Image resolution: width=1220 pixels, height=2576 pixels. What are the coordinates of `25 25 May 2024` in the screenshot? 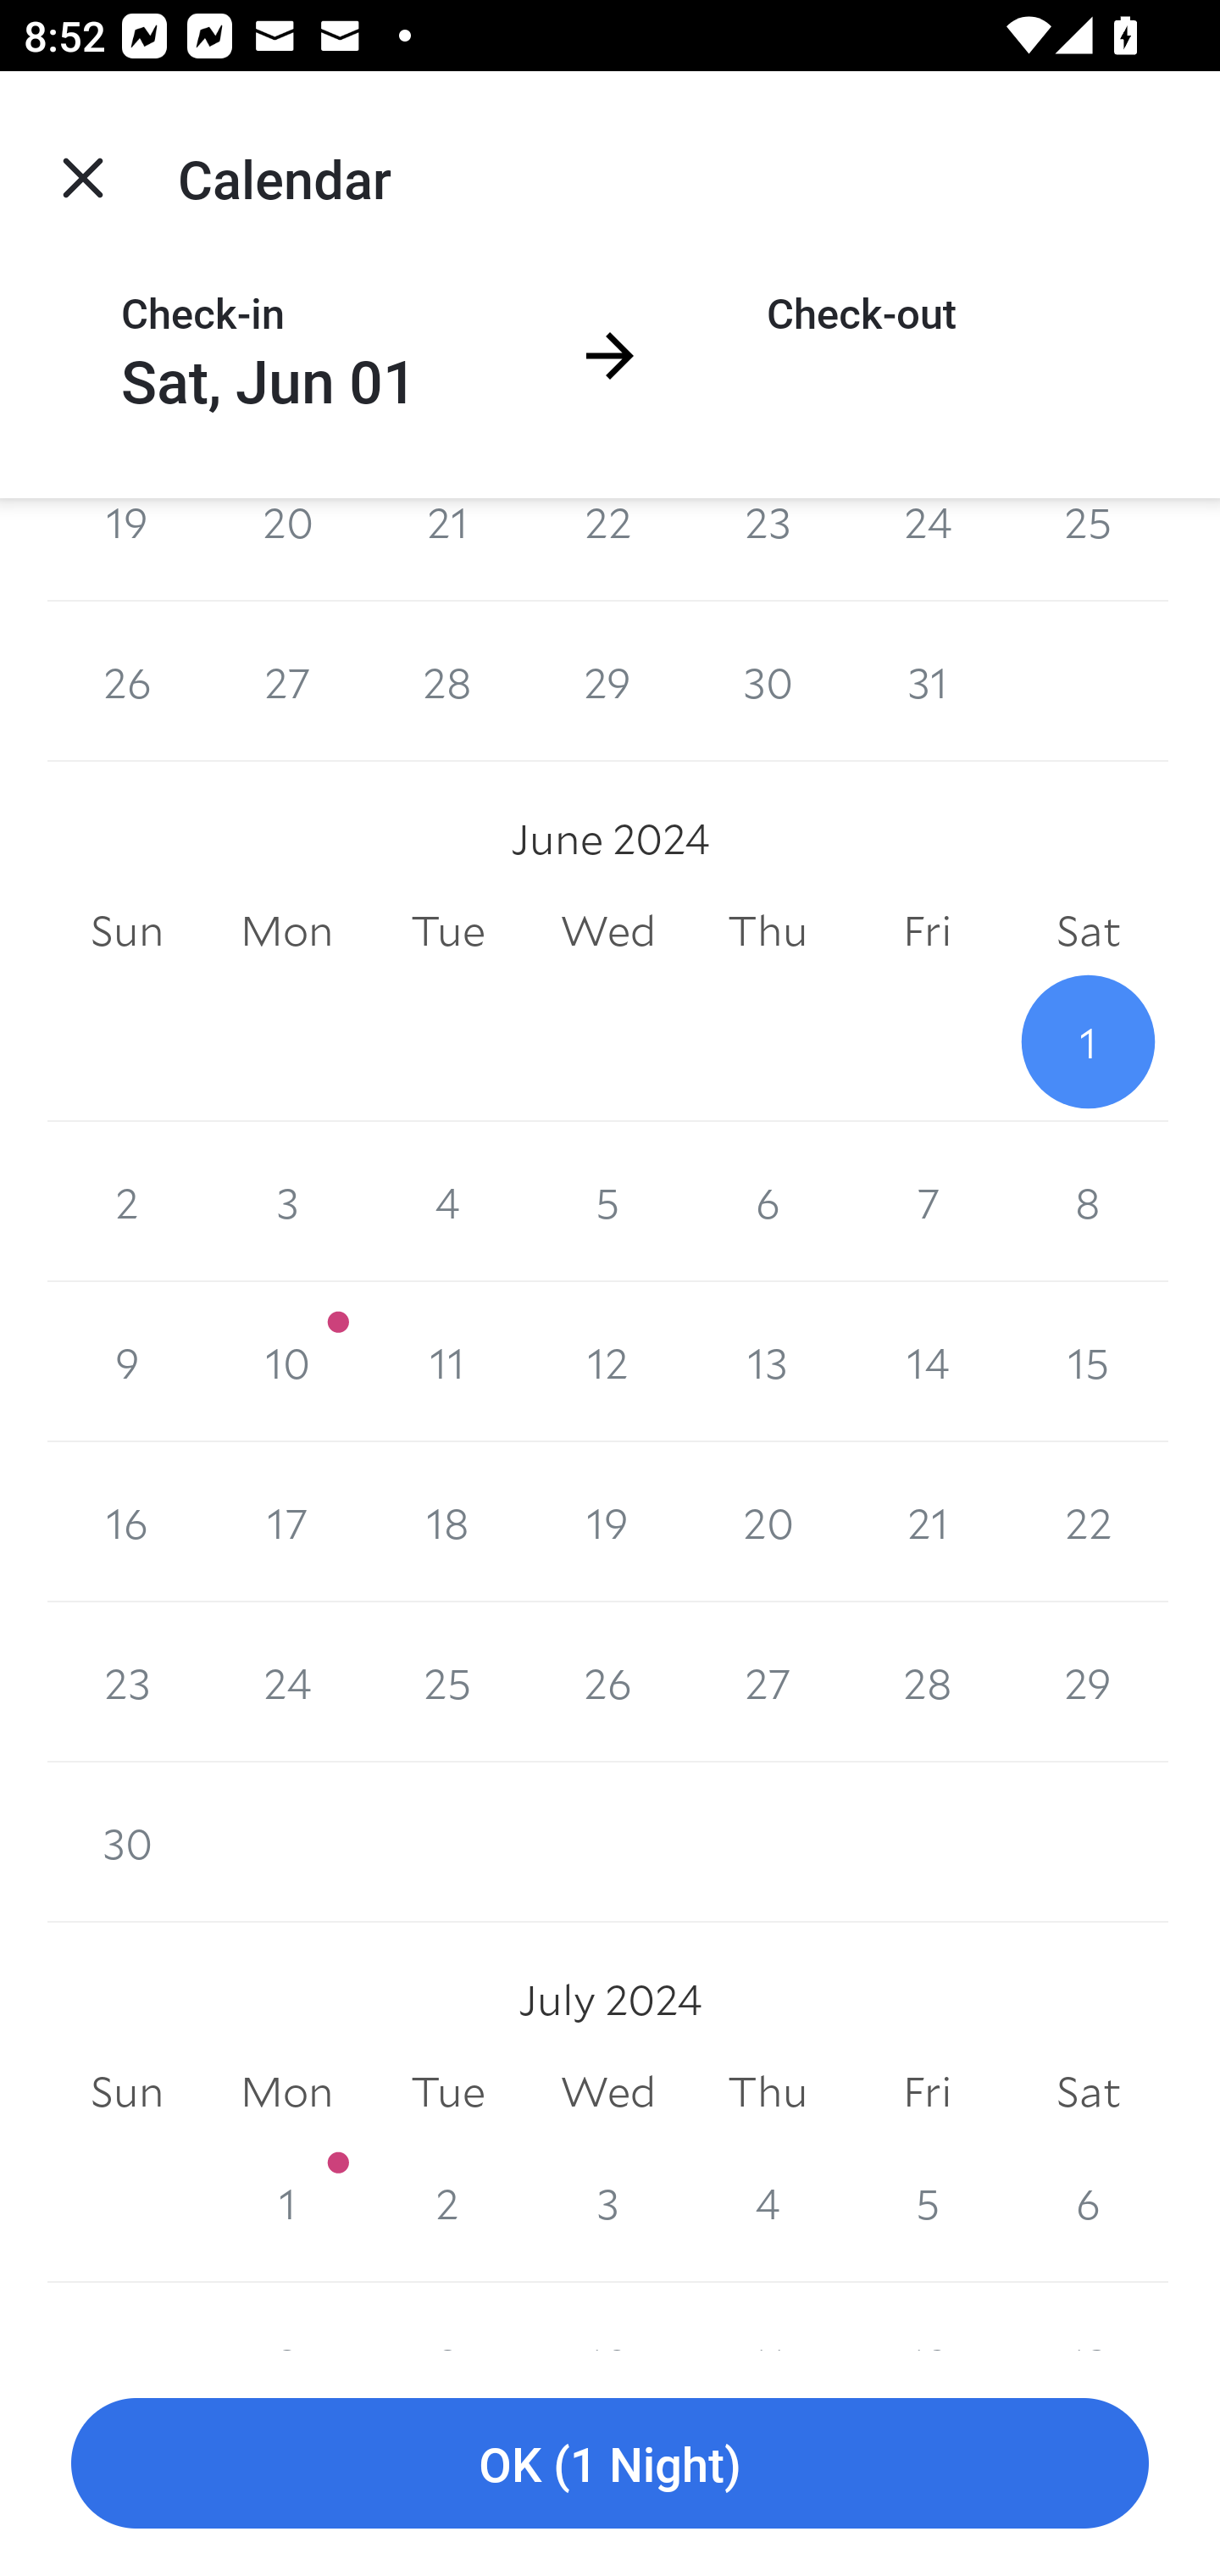 It's located at (1088, 549).